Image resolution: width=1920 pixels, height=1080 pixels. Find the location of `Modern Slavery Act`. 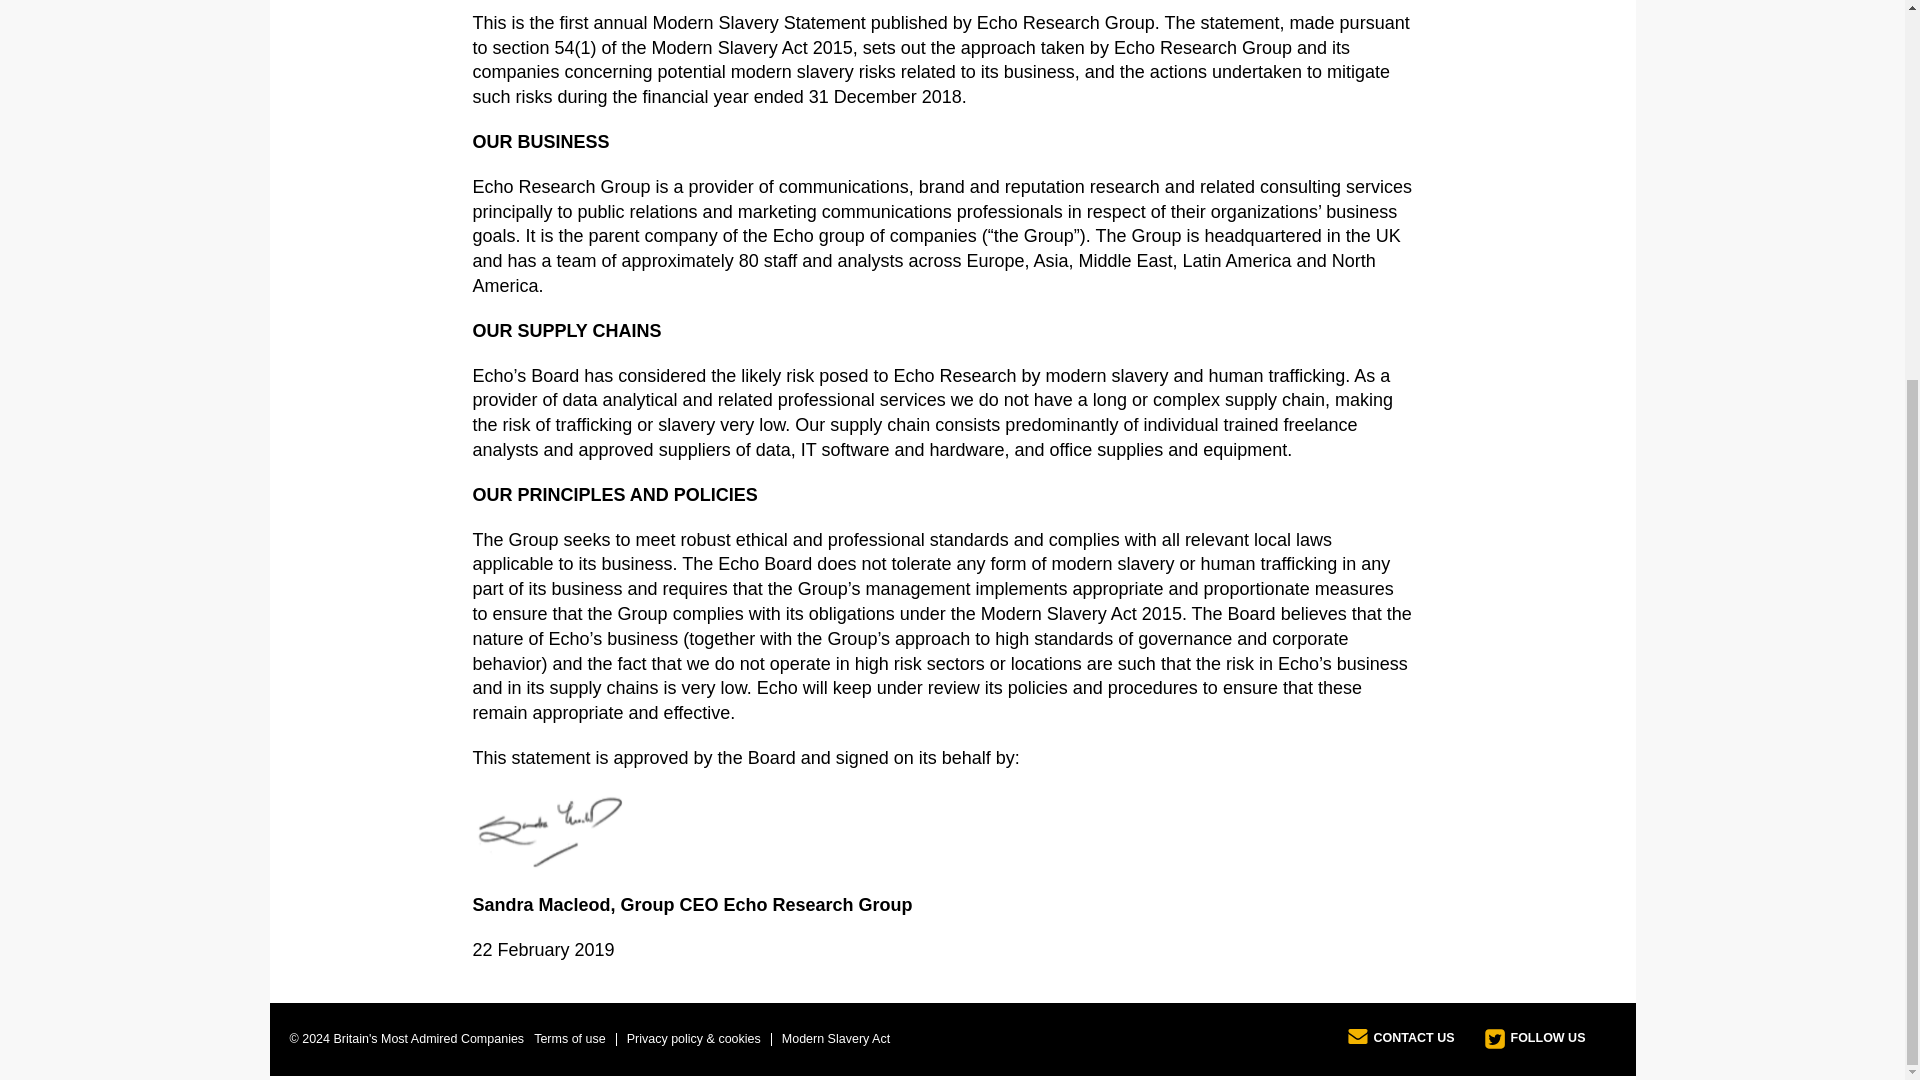

Modern Slavery Act is located at coordinates (836, 1039).